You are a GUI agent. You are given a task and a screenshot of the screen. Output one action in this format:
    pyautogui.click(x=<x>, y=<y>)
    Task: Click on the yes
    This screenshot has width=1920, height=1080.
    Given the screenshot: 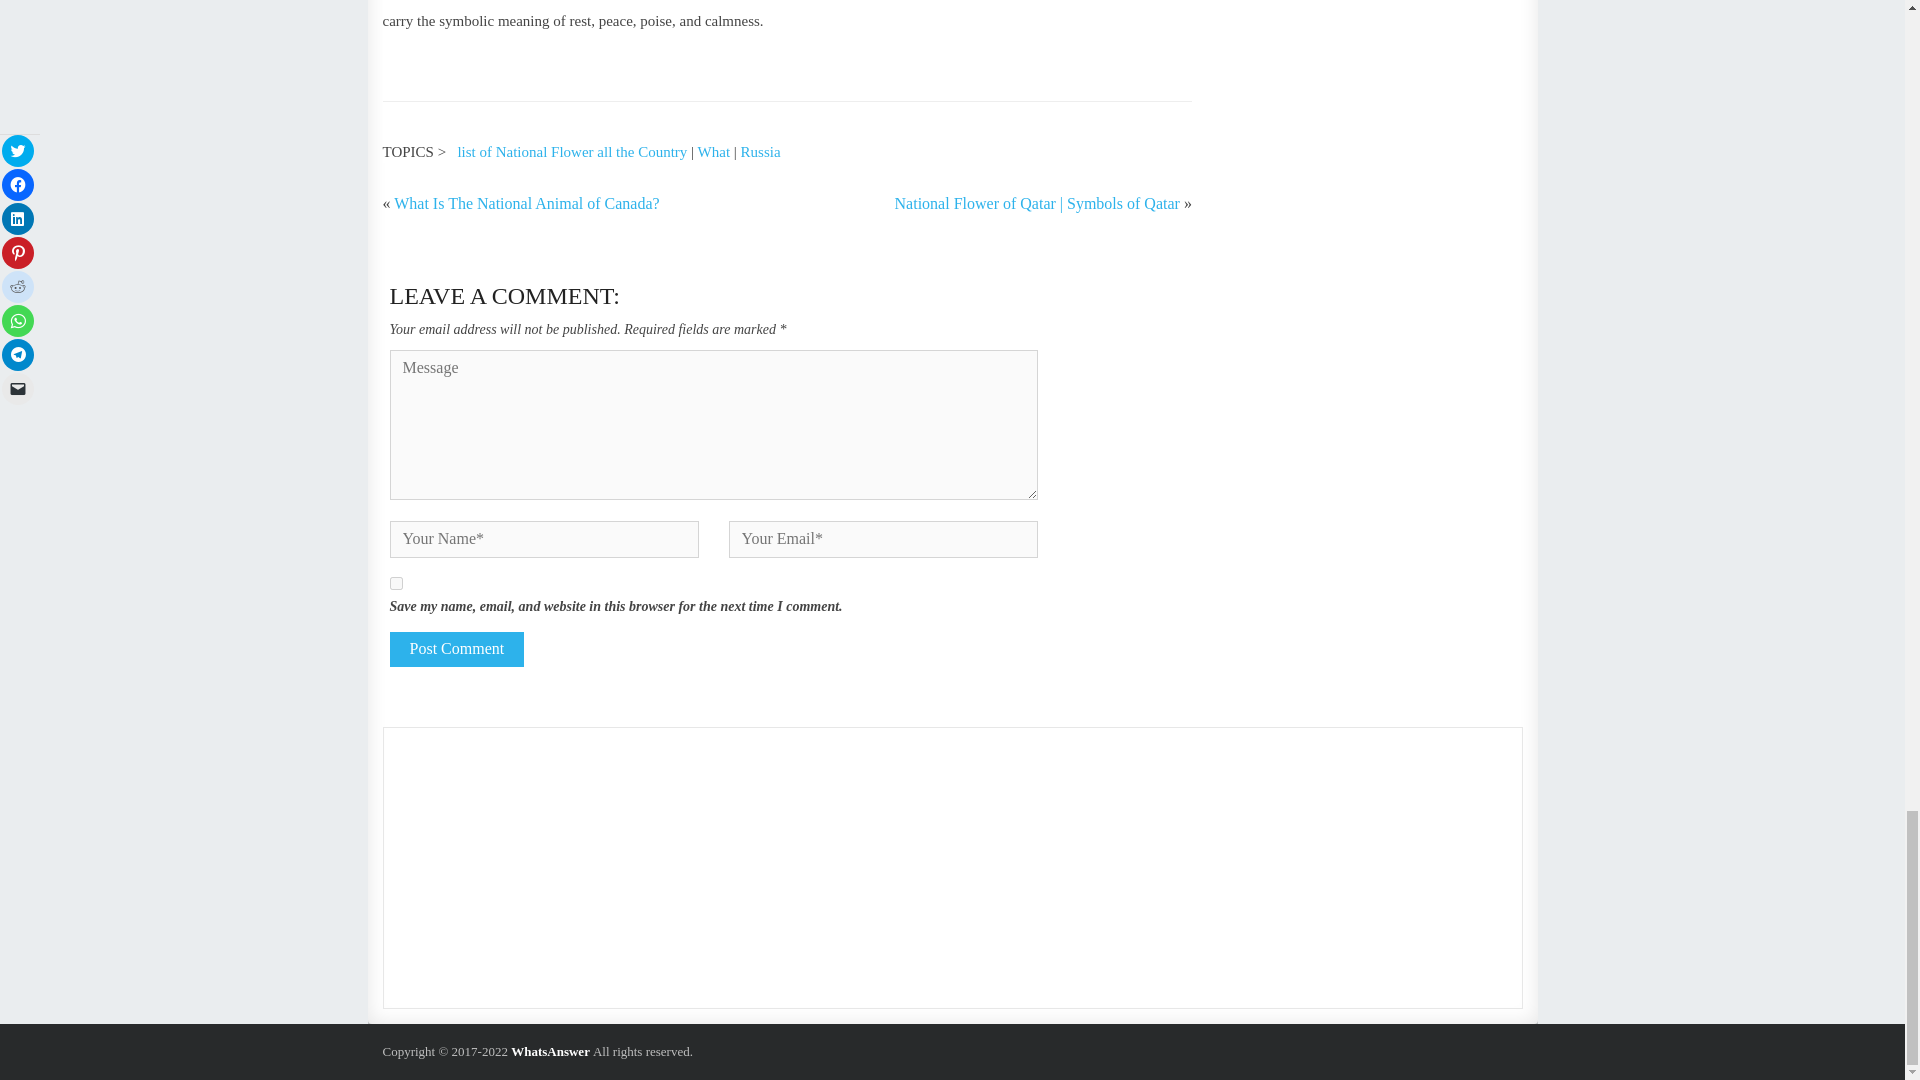 What is the action you would take?
    pyautogui.click(x=396, y=582)
    